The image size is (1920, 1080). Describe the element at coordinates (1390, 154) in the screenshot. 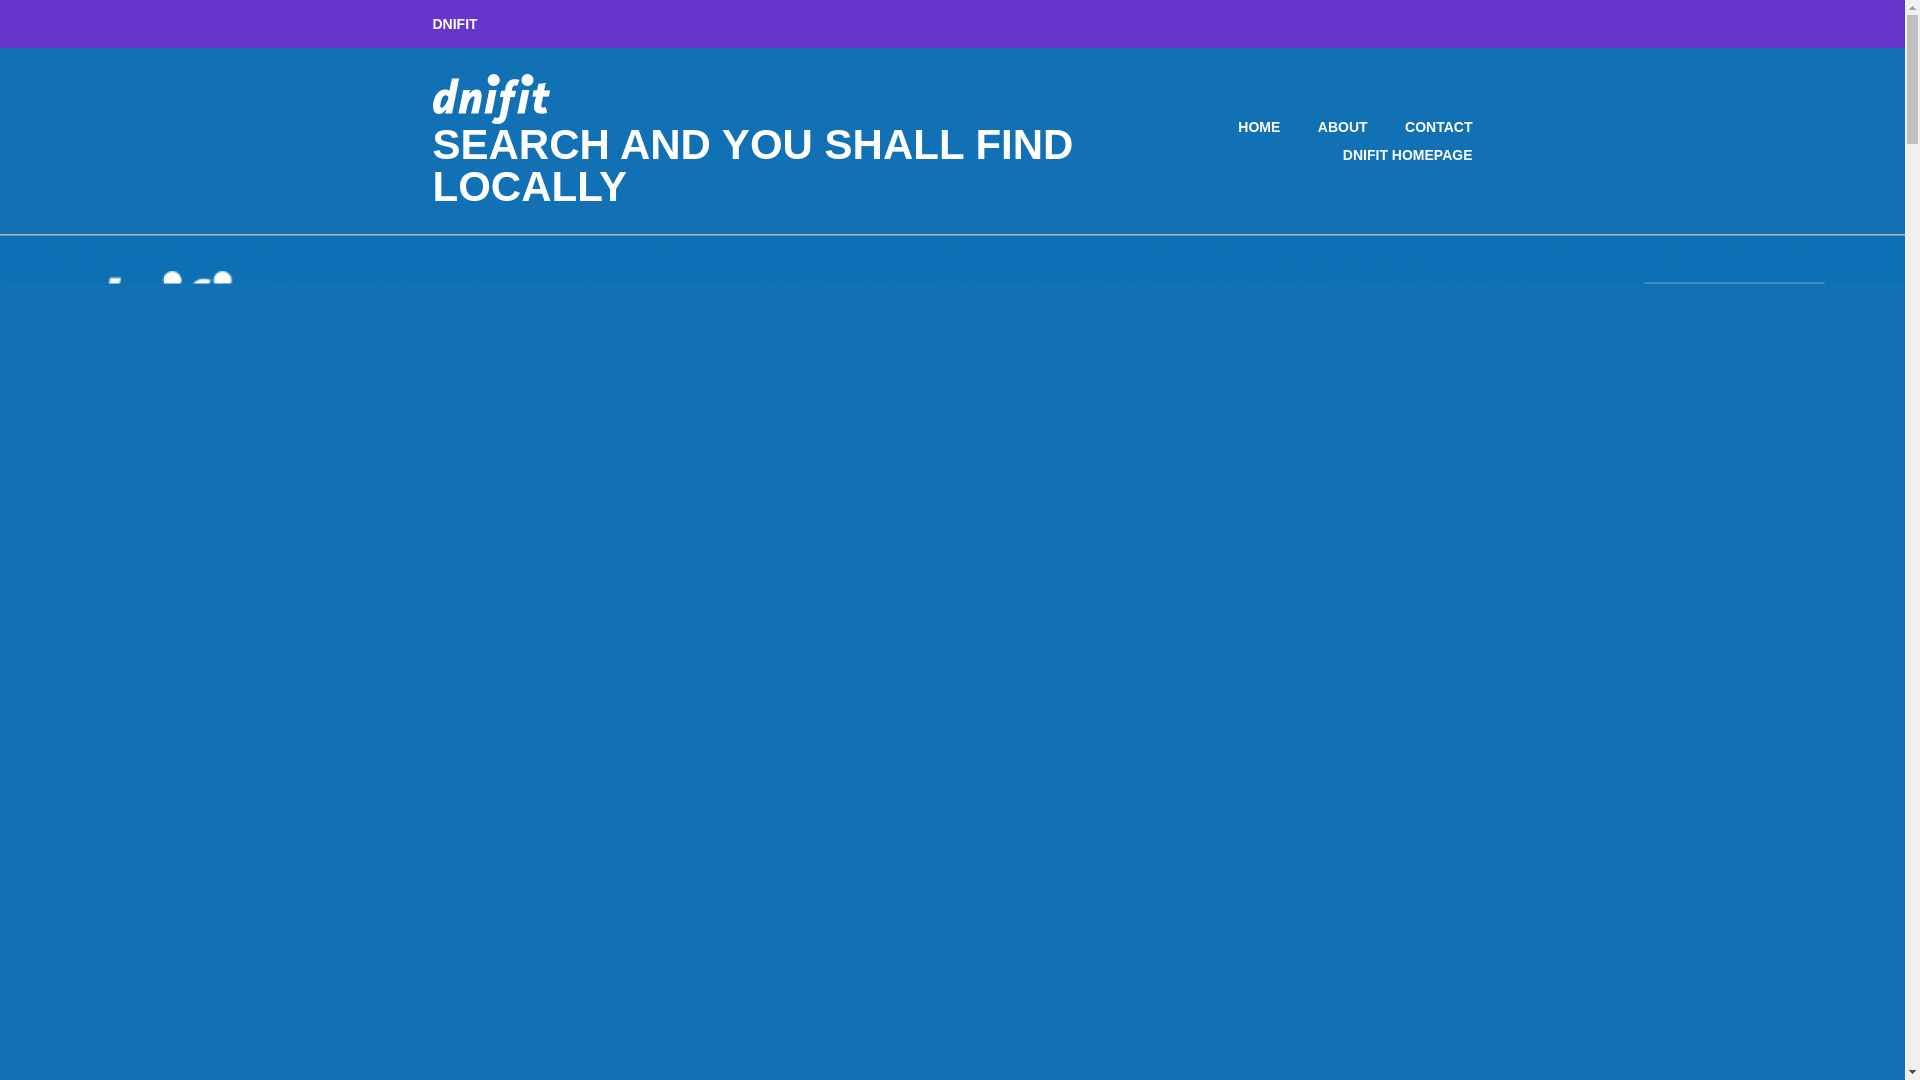

I see `DNIFIT HOMEPAGE` at that location.